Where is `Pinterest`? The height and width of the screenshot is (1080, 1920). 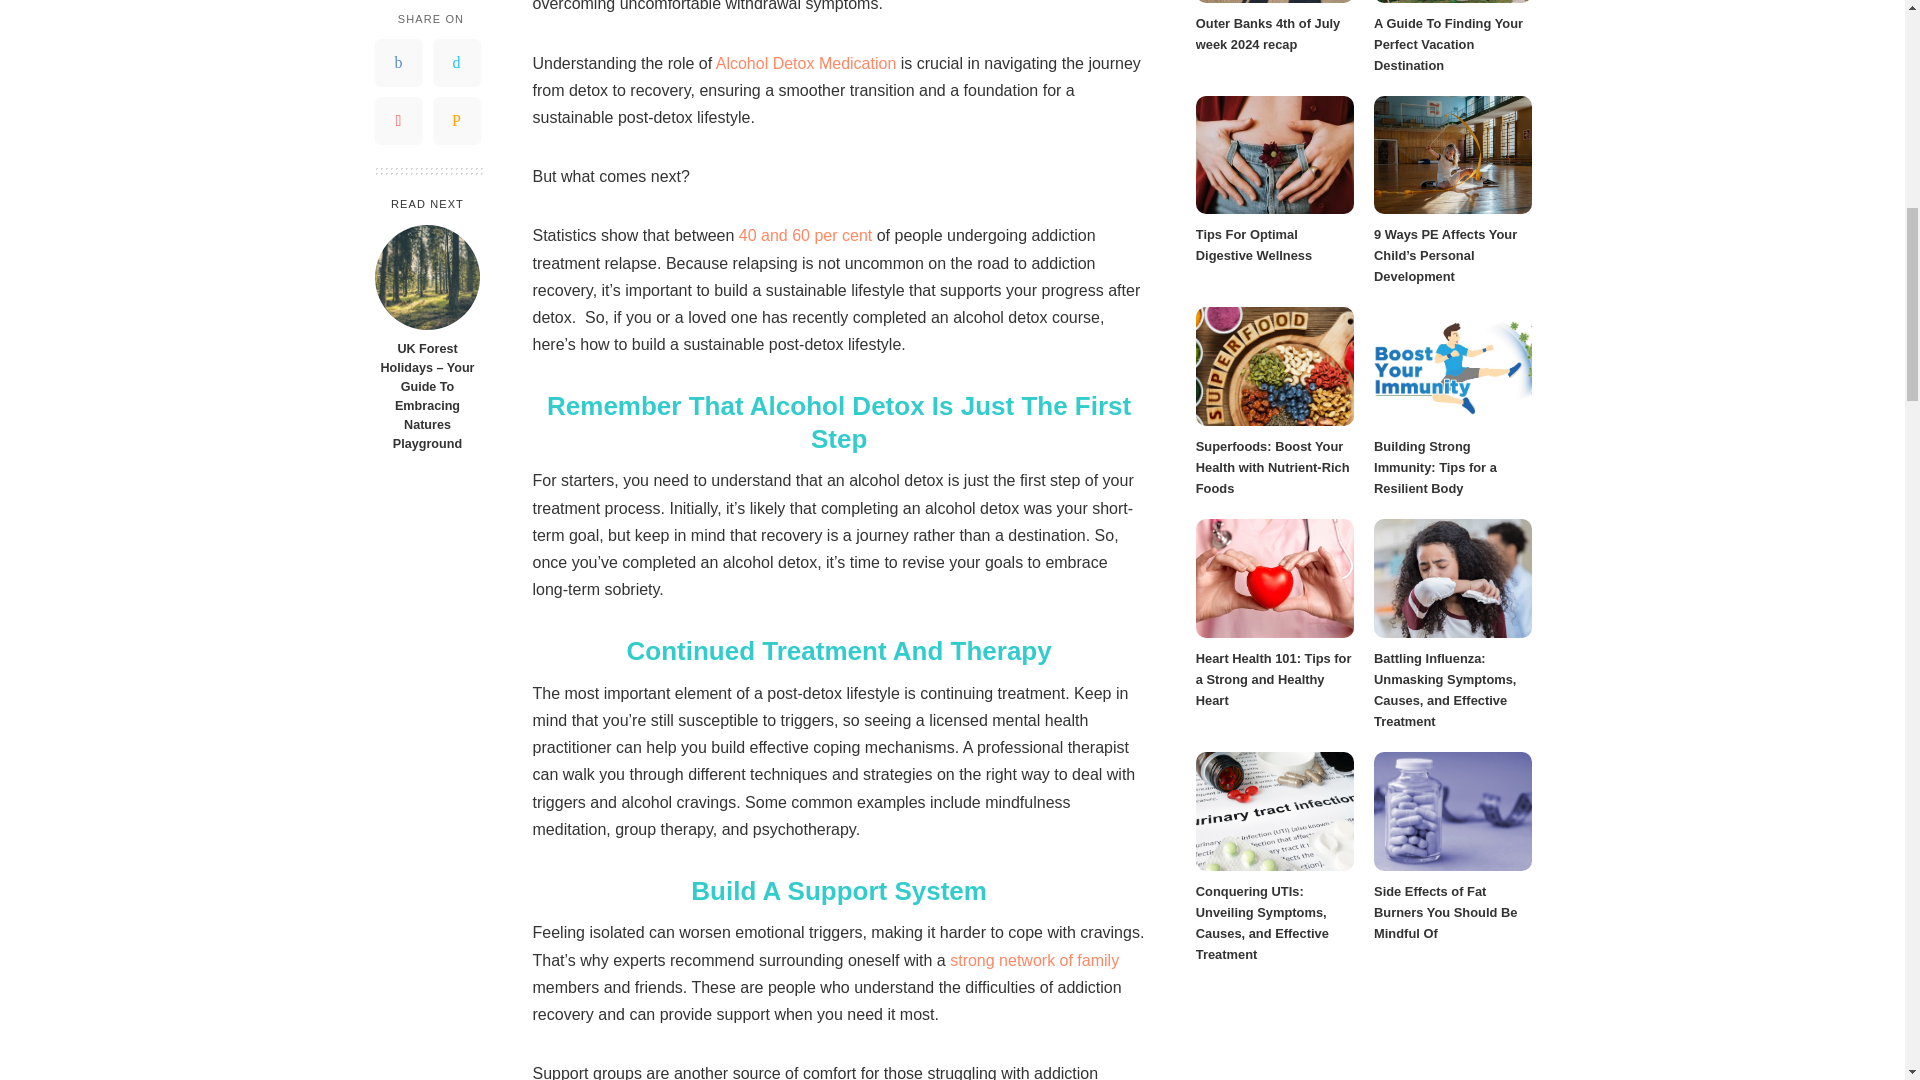
Pinterest is located at coordinates (398, 22).